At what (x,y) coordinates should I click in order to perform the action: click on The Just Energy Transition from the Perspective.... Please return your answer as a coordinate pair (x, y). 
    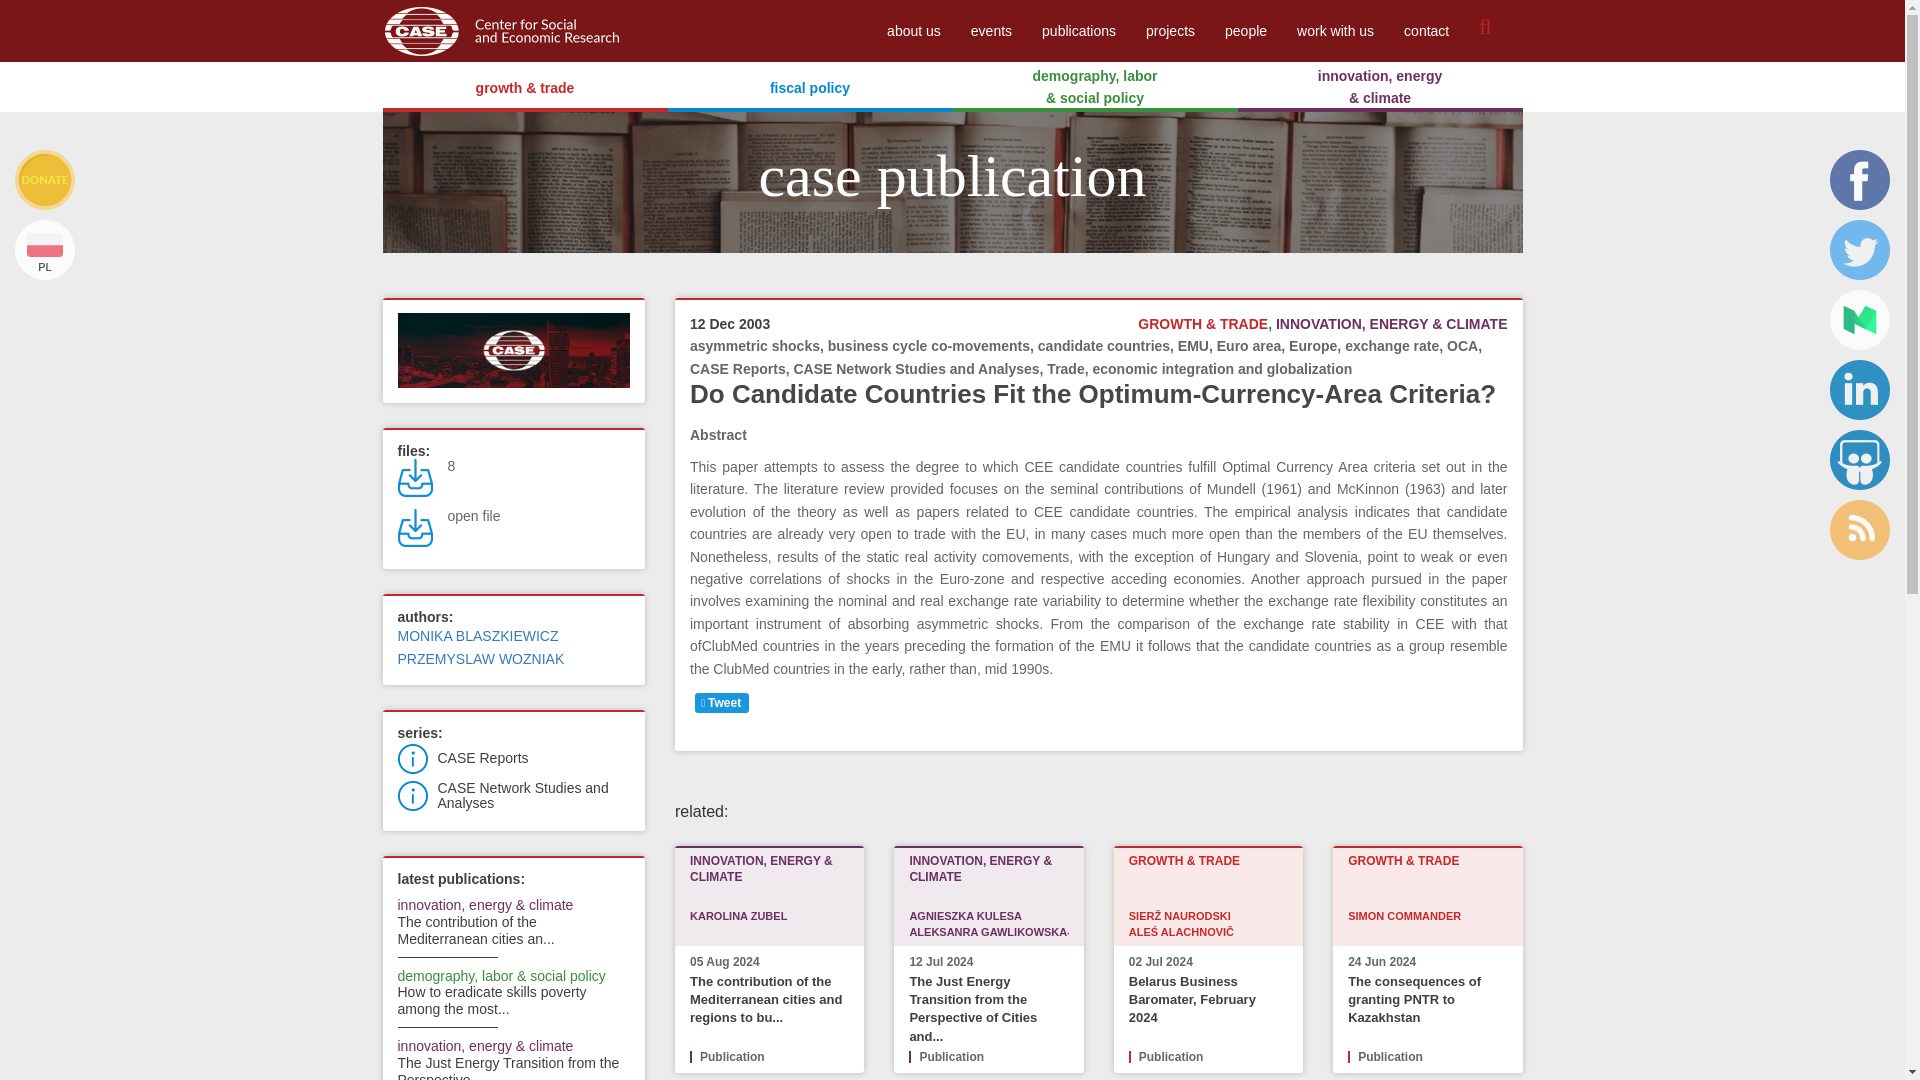
    Looking at the image, I should click on (508, 1068).